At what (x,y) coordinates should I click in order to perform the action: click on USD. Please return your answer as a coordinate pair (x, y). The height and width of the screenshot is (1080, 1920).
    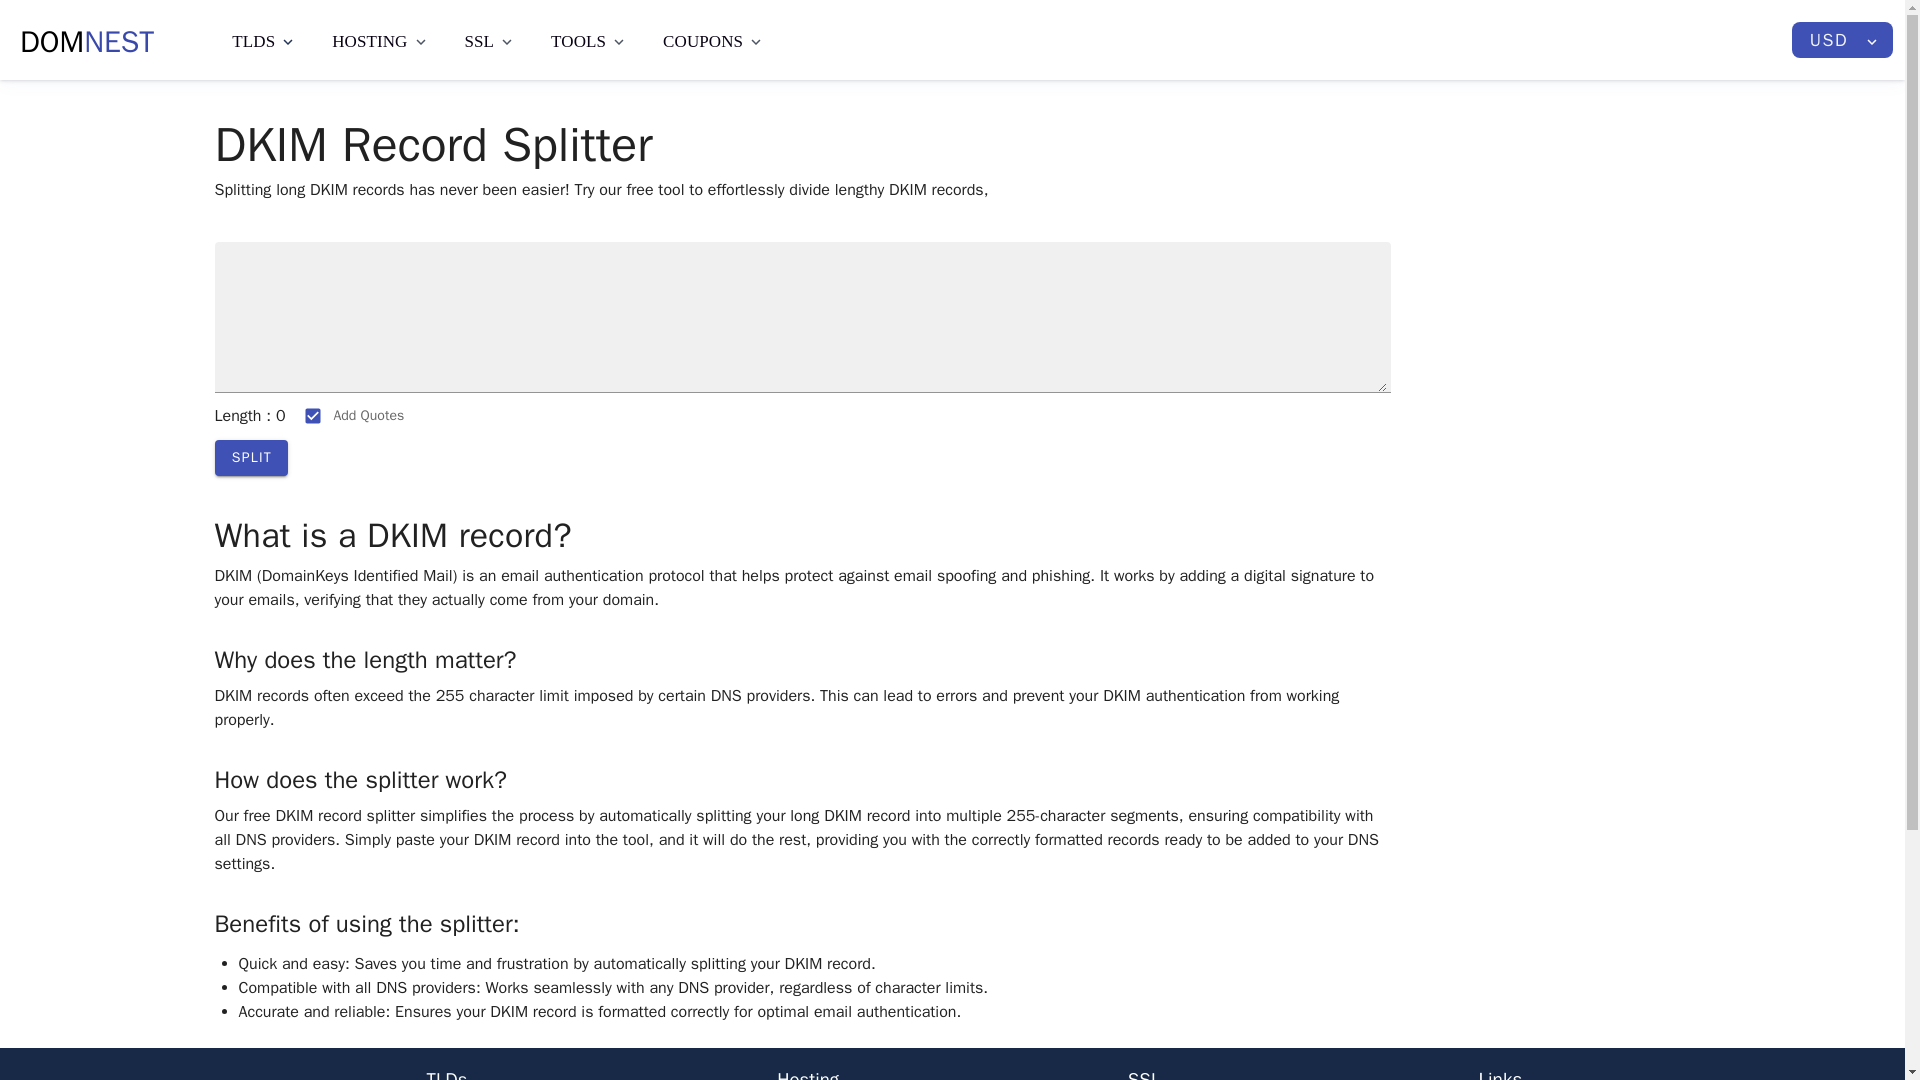
    Looking at the image, I should click on (250, 458).